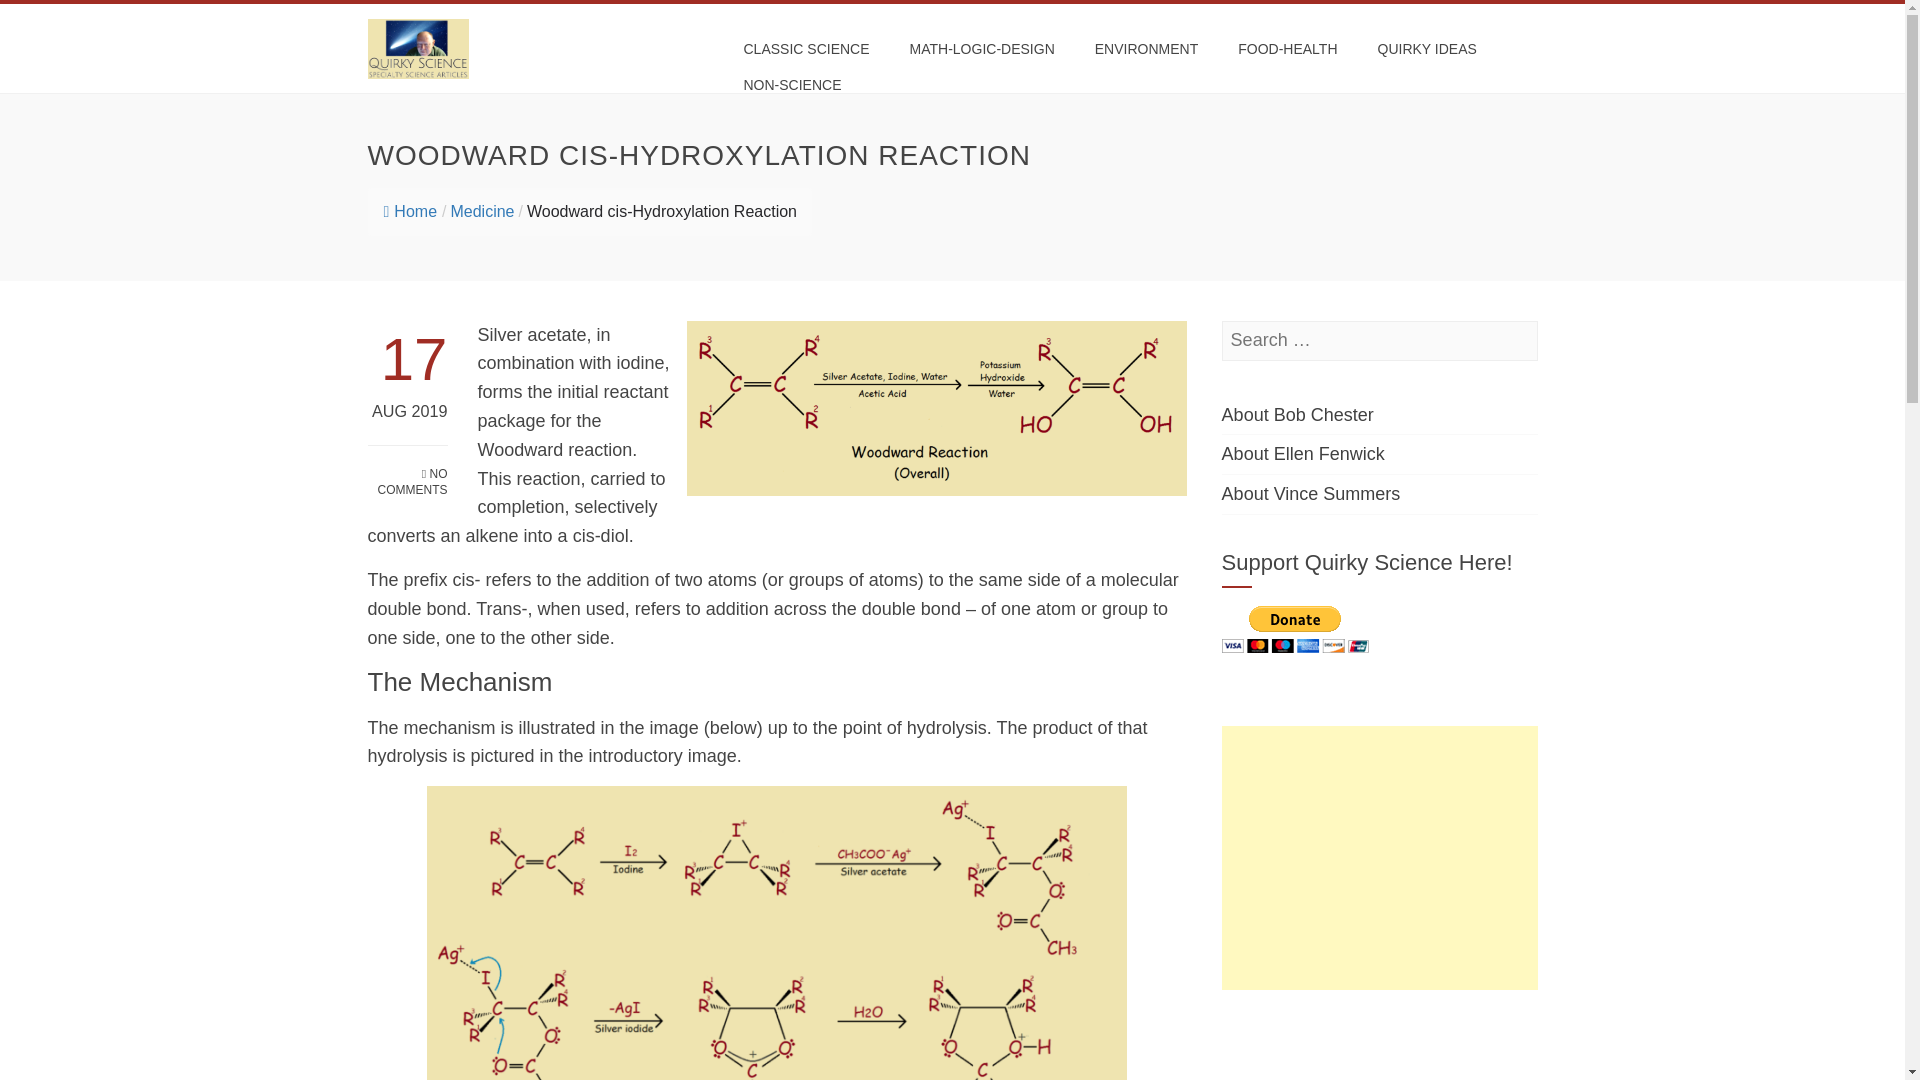 This screenshot has height=1080, width=1920. What do you see at coordinates (1311, 494) in the screenshot?
I see `About Vince Summers` at bounding box center [1311, 494].